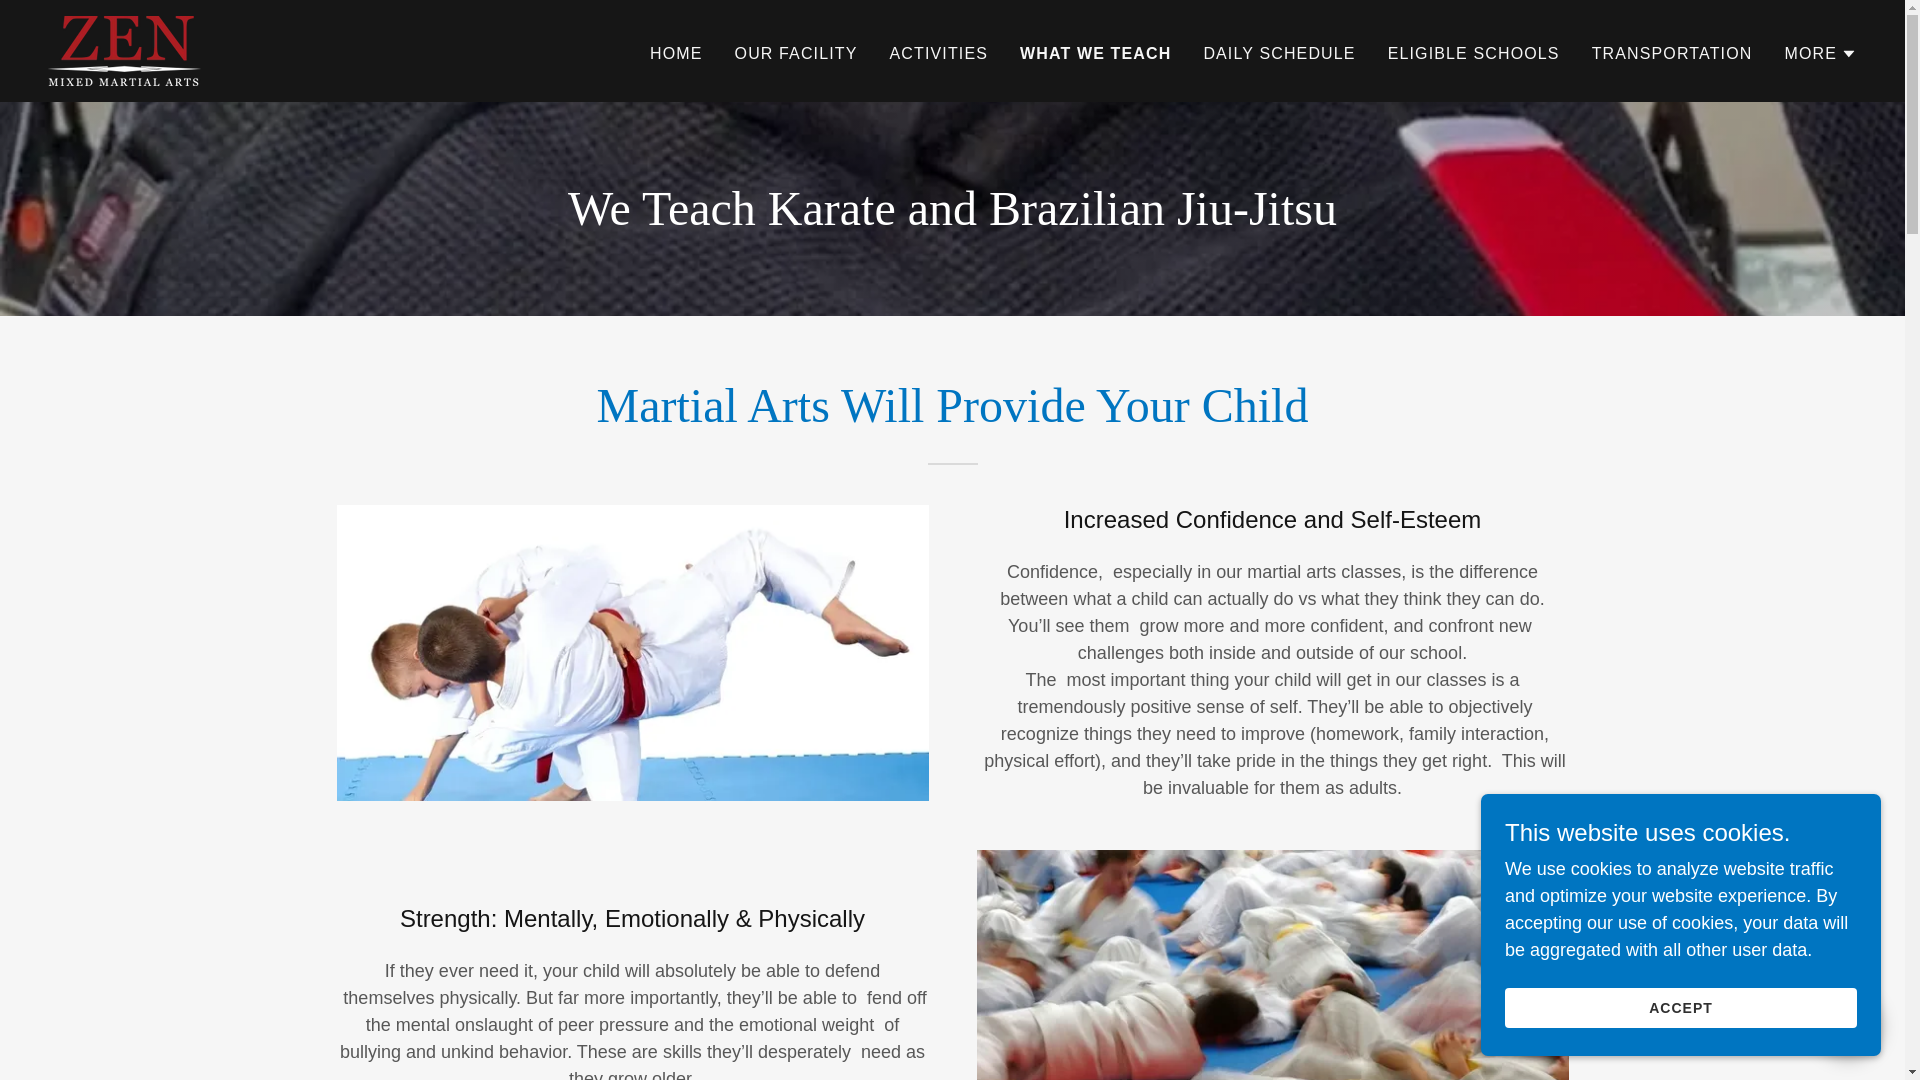 This screenshot has height=1080, width=1920. What do you see at coordinates (796, 54) in the screenshot?
I see `OUR FACILITY` at bounding box center [796, 54].